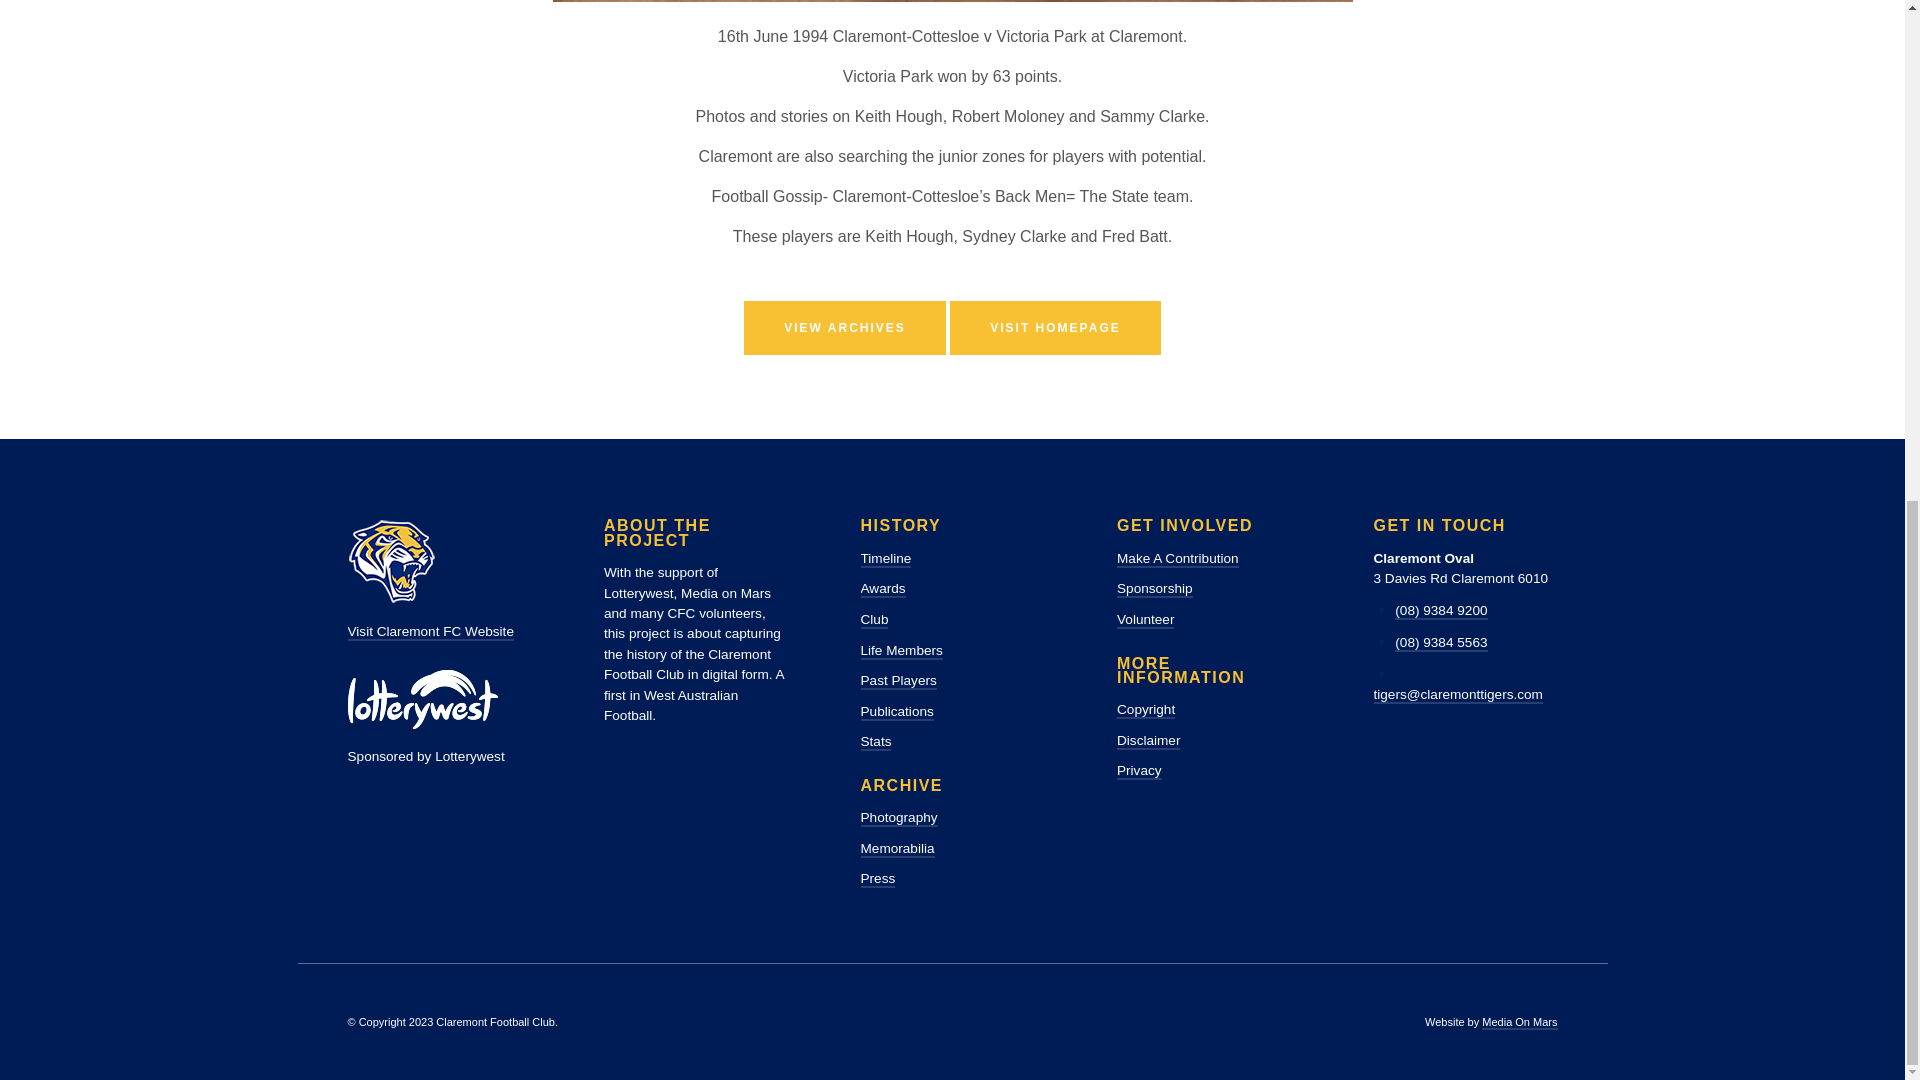 This screenshot has width=1920, height=1080. I want to click on Make A Contribution, so click(1178, 559).